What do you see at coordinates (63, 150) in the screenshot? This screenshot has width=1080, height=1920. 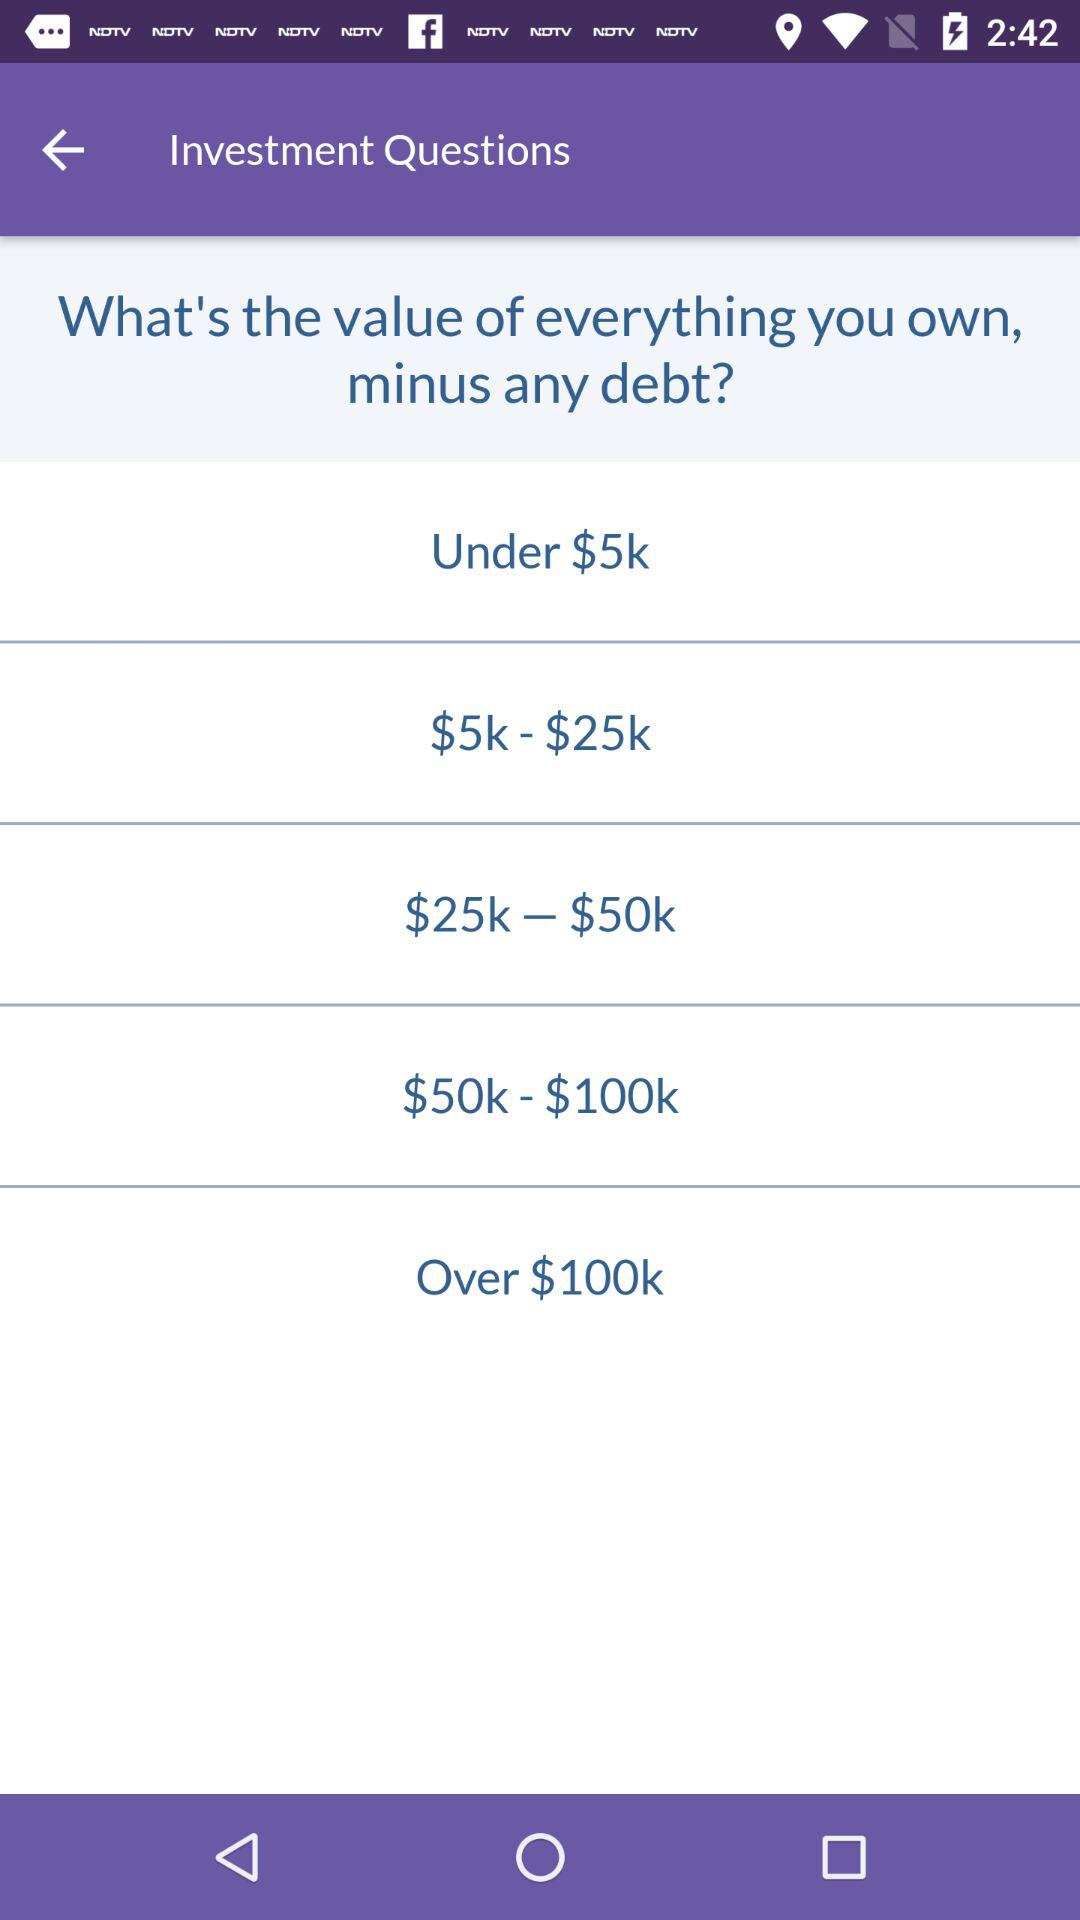 I see `go back` at bounding box center [63, 150].